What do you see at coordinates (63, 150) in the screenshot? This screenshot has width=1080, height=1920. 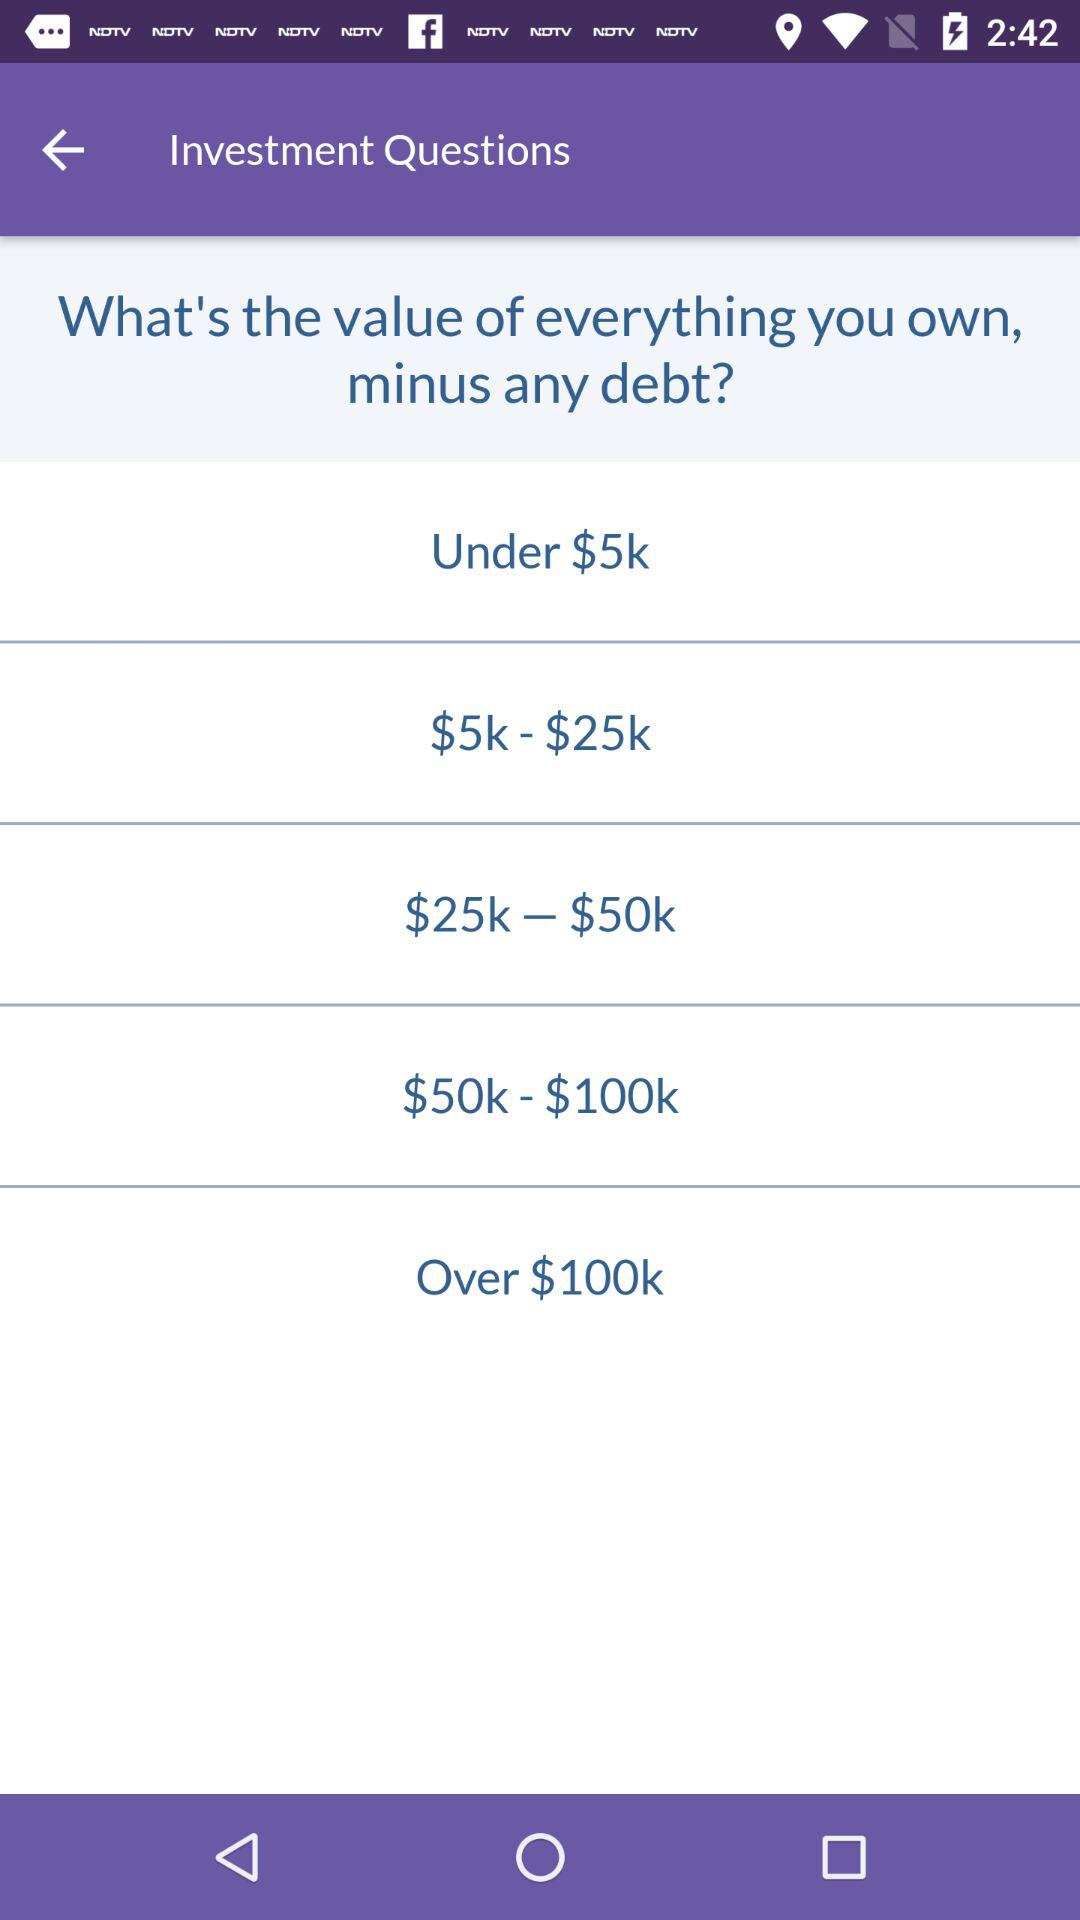 I see `go back` at bounding box center [63, 150].